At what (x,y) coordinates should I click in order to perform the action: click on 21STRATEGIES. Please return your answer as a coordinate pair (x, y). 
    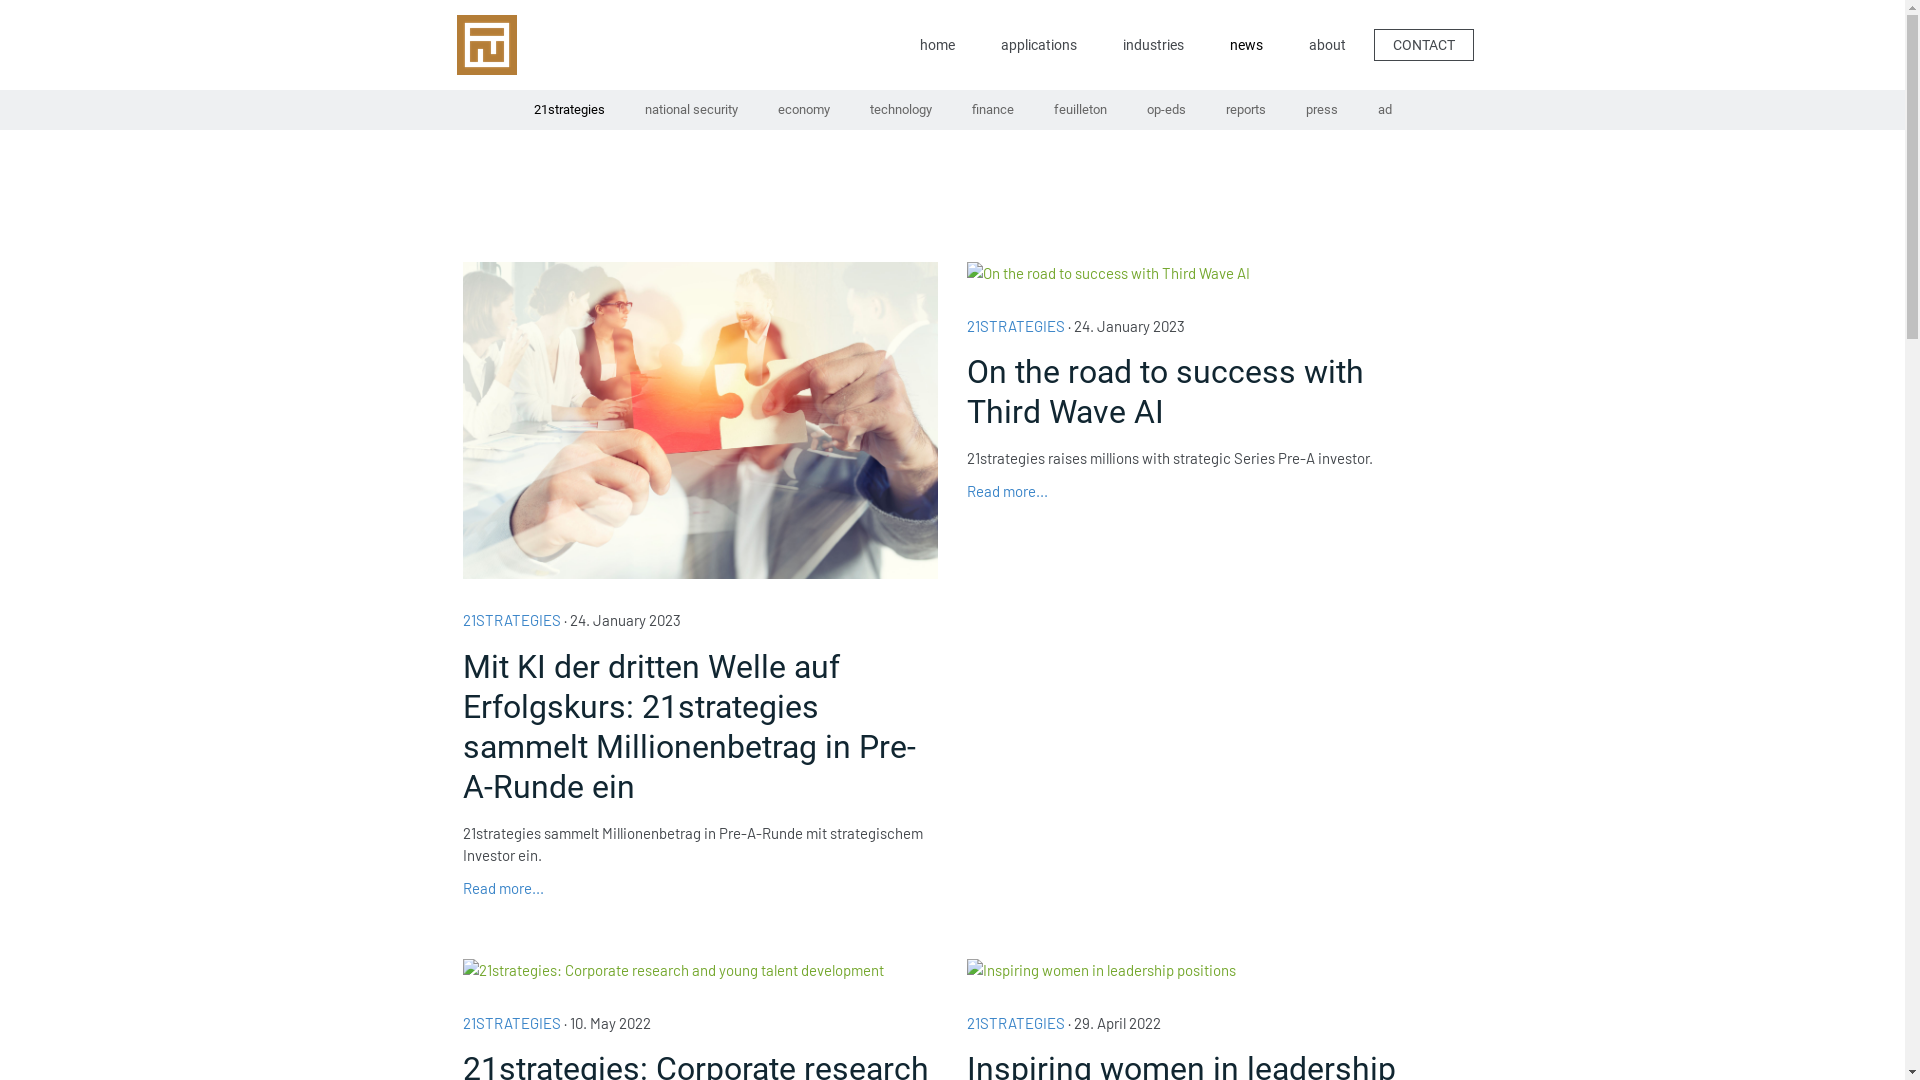
    Looking at the image, I should click on (511, 1023).